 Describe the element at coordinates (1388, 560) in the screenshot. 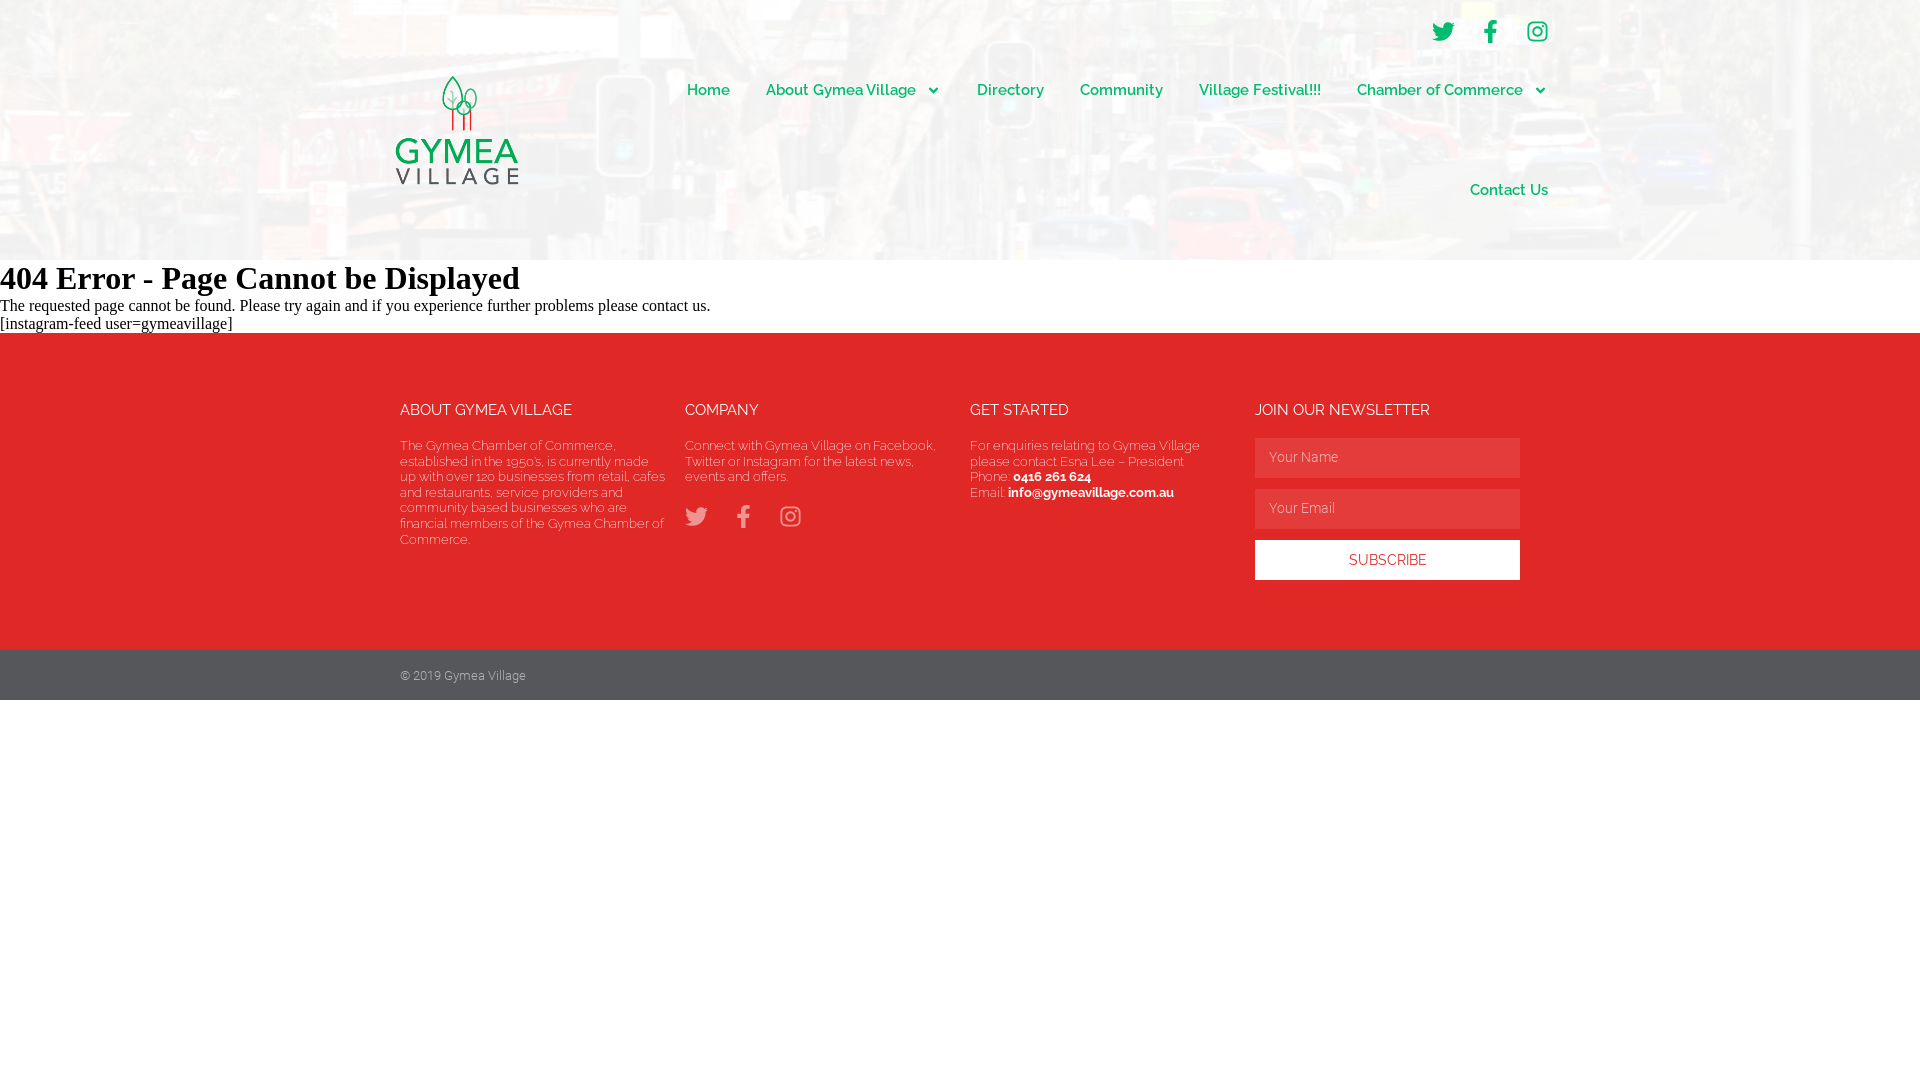

I see `SUBSCRIBE` at that location.